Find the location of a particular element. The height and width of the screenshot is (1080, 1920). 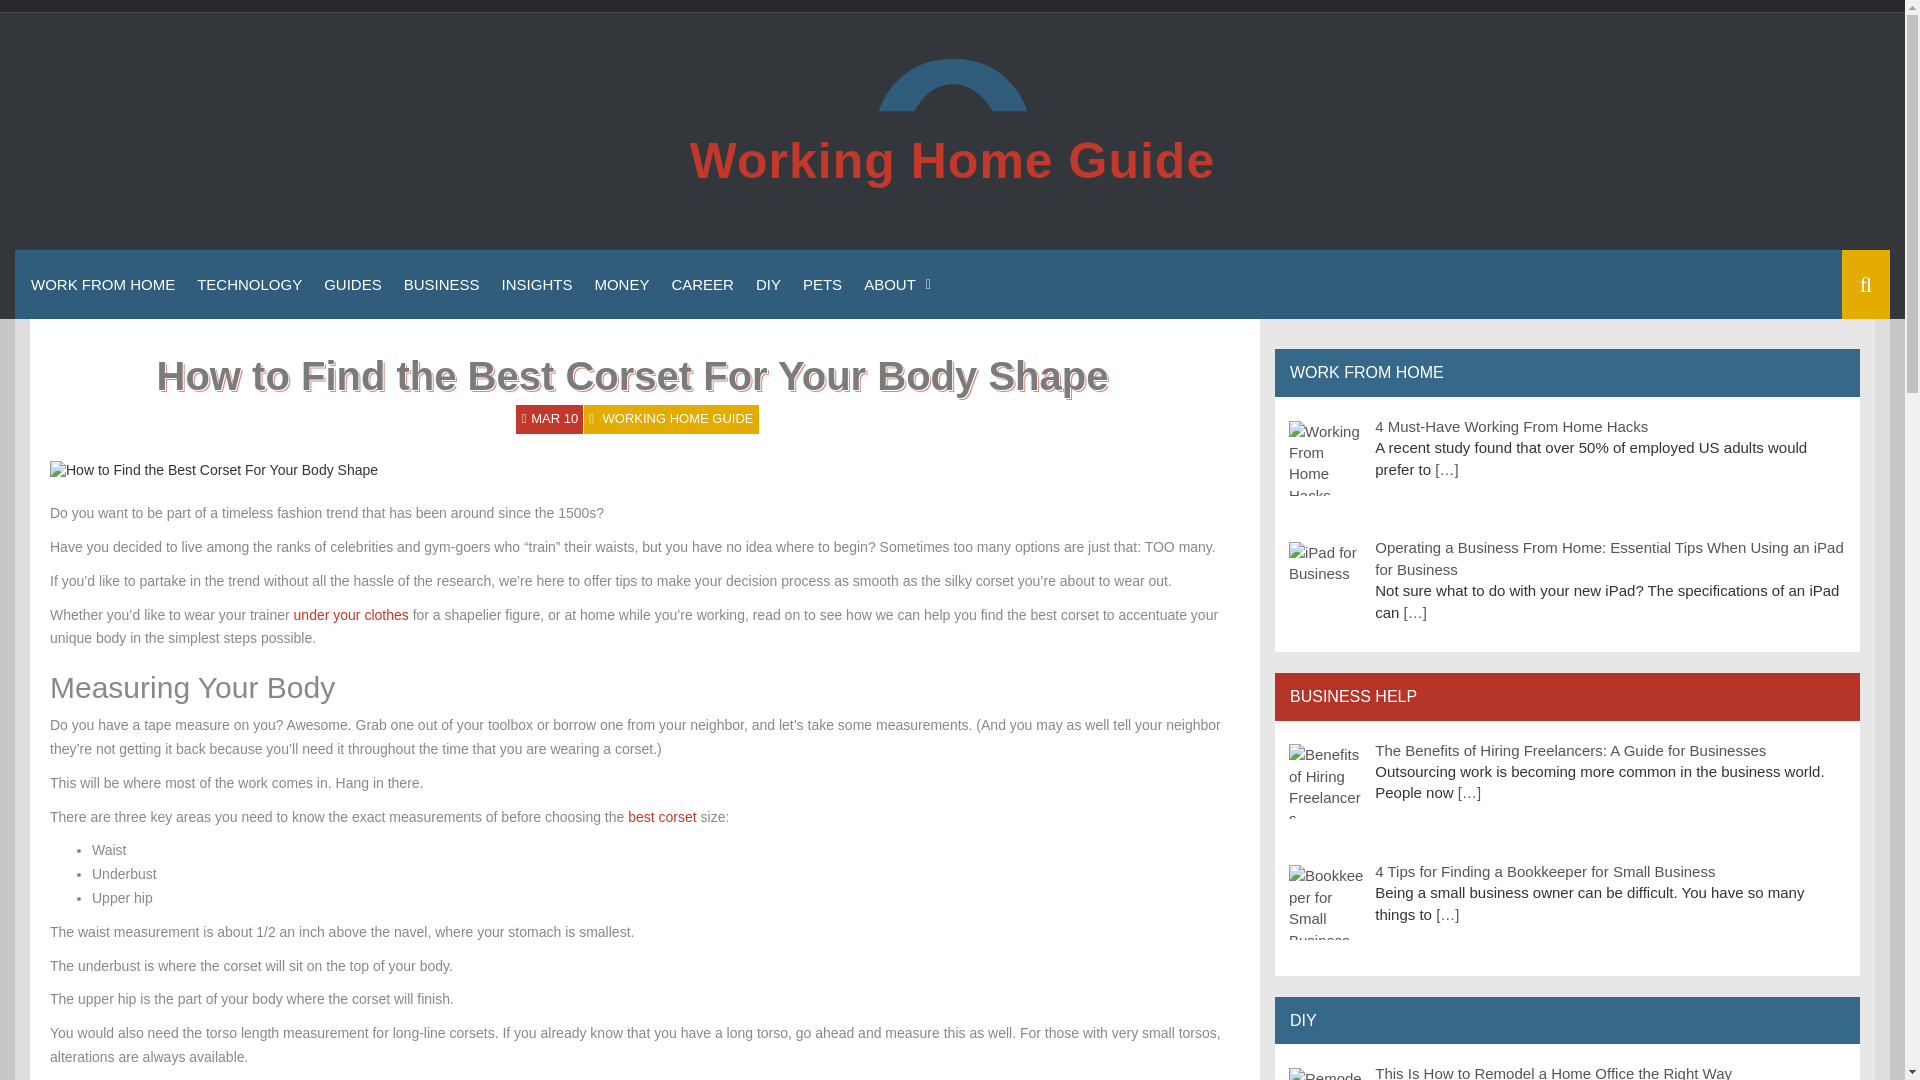

TECHNOLOGY is located at coordinates (249, 284).